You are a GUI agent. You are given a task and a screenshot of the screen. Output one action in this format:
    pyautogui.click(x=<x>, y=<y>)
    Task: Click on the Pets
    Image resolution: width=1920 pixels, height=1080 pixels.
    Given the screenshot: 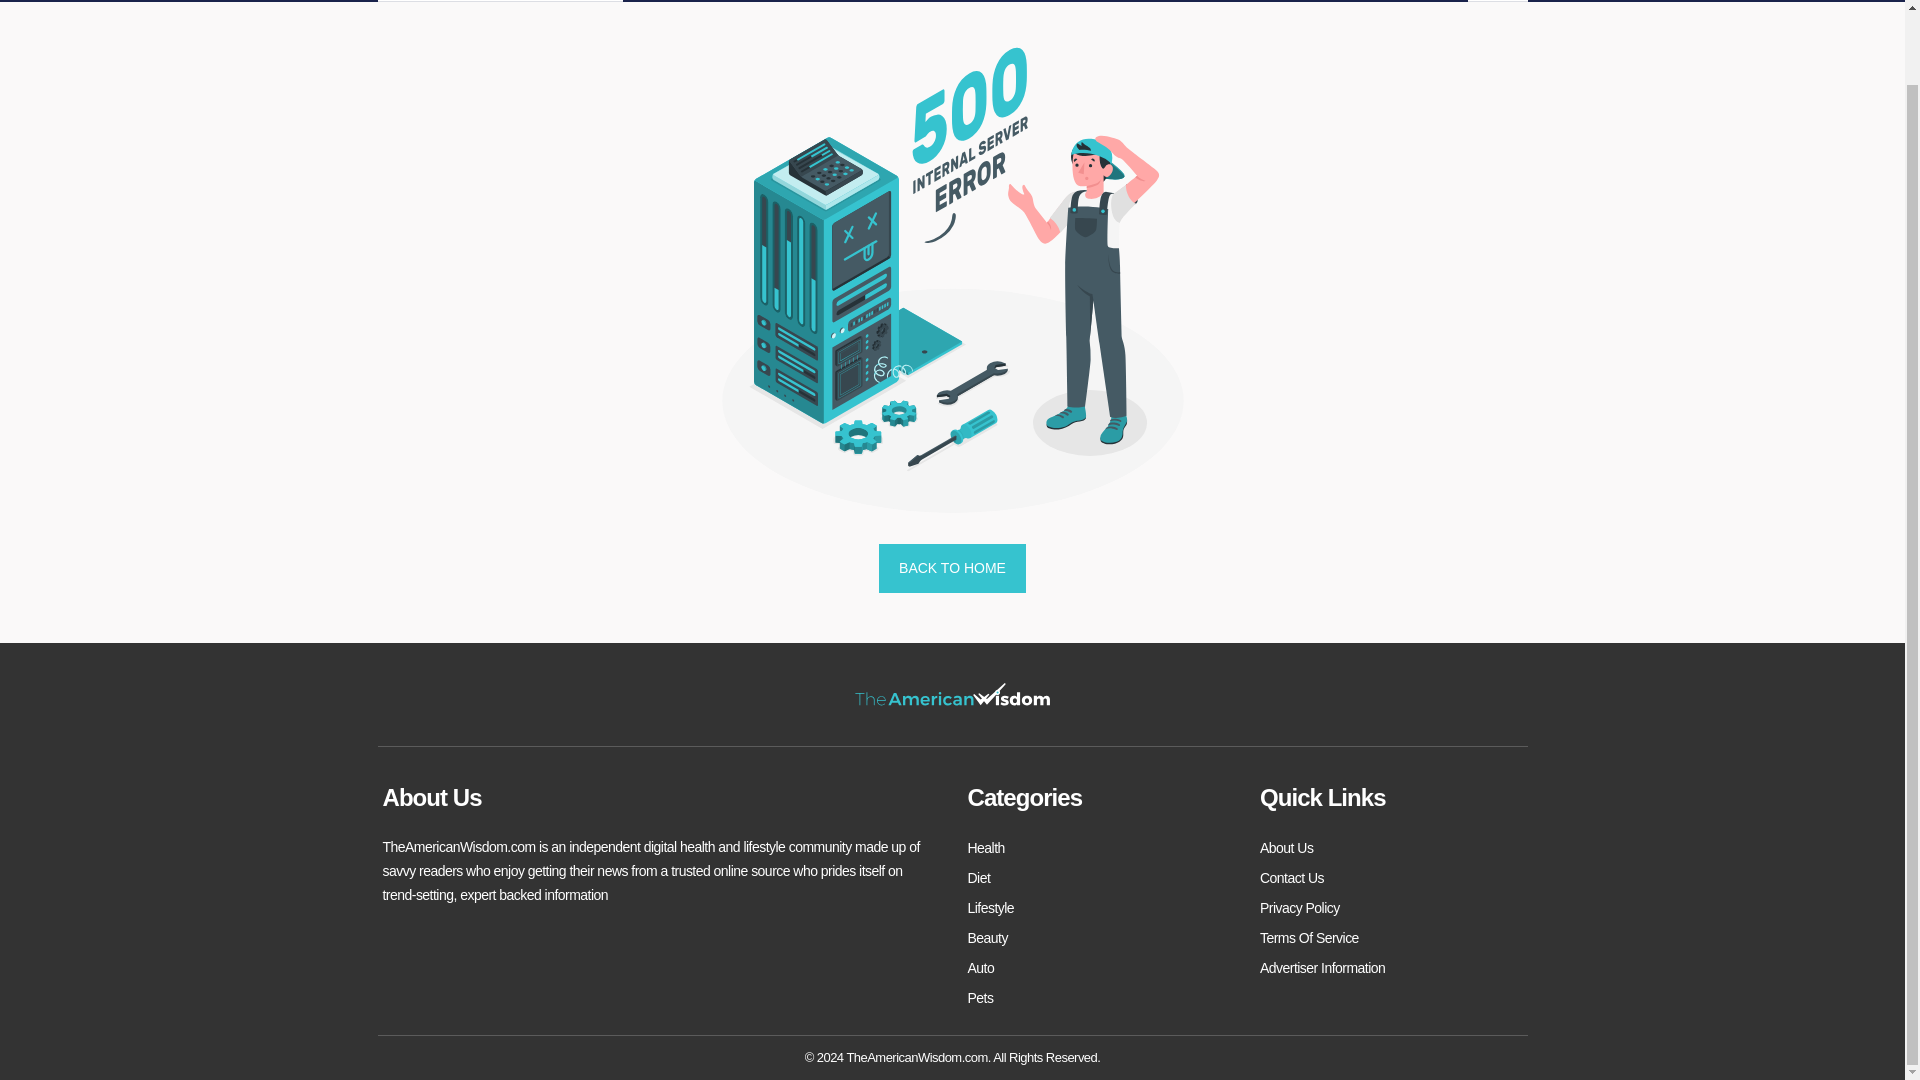 What is the action you would take?
    pyautogui.click(x=980, y=998)
    